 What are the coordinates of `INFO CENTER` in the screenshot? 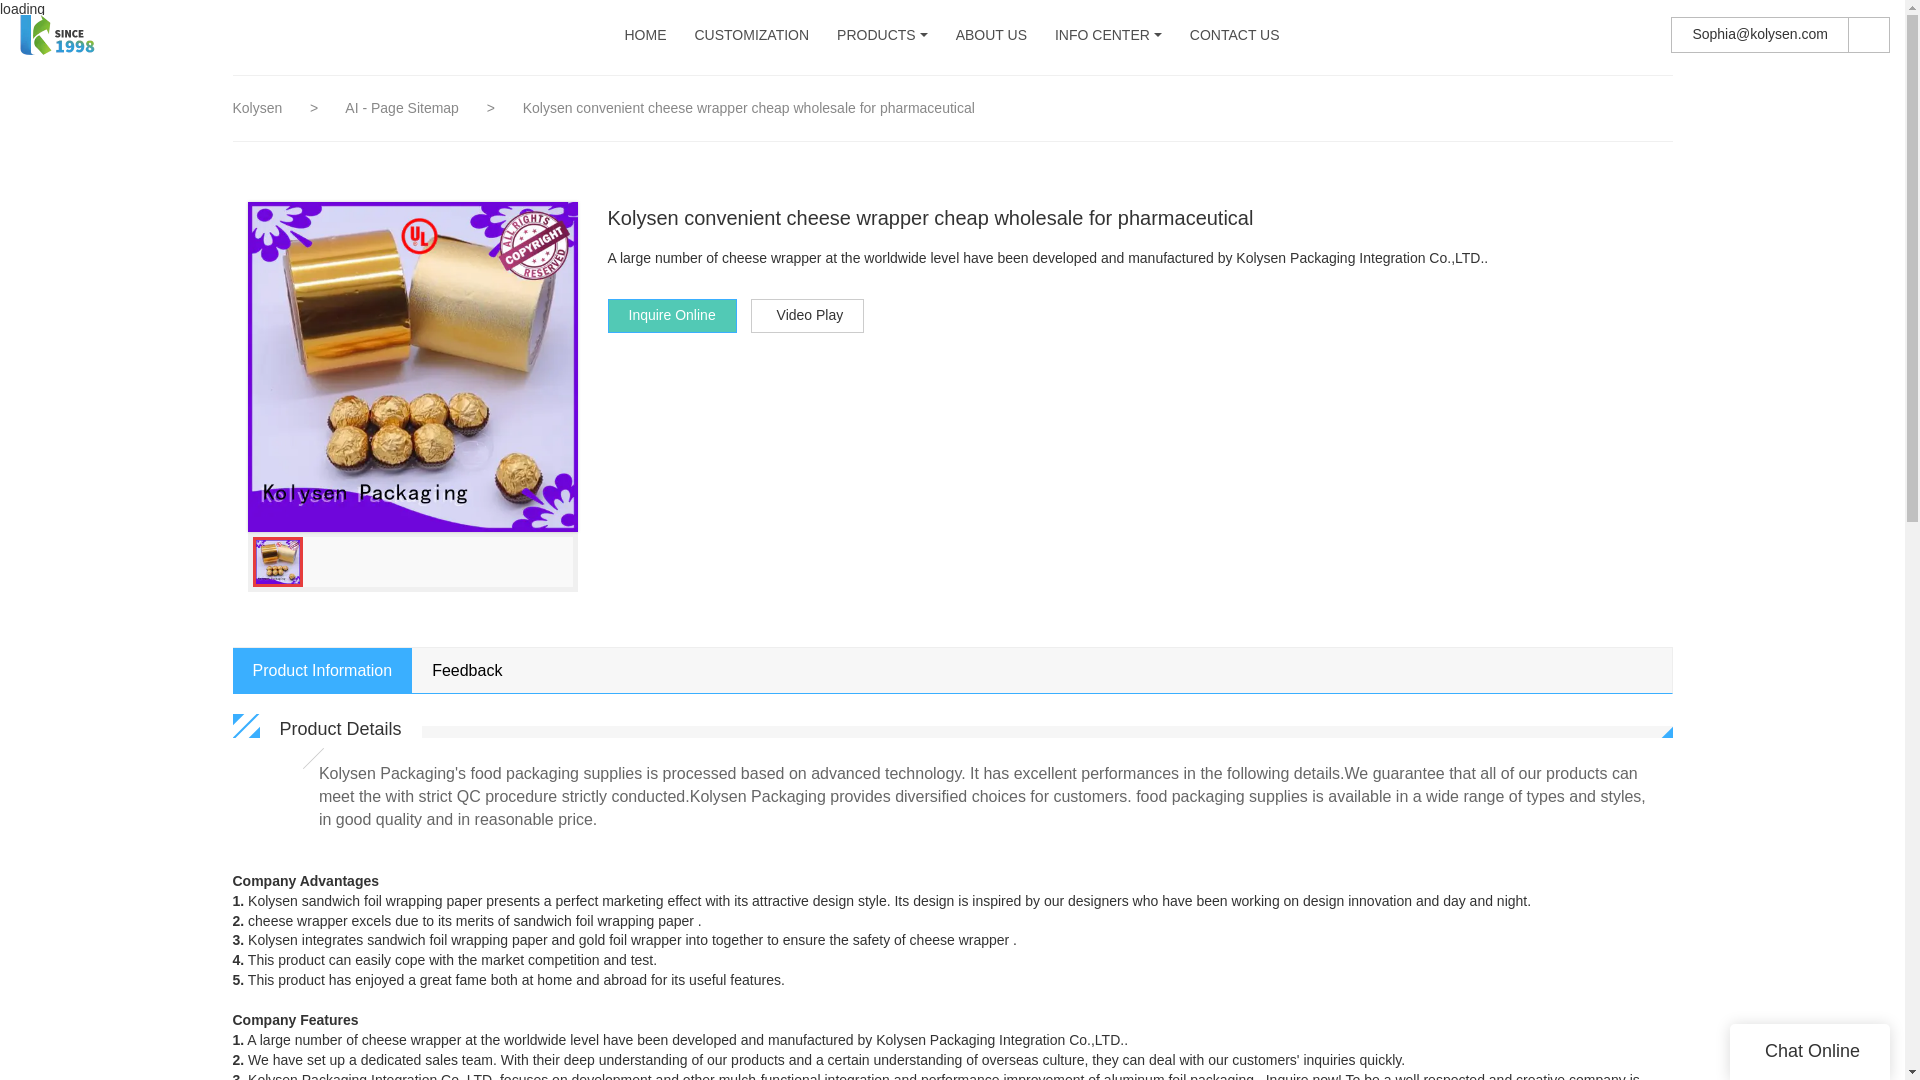 It's located at (1102, 35).